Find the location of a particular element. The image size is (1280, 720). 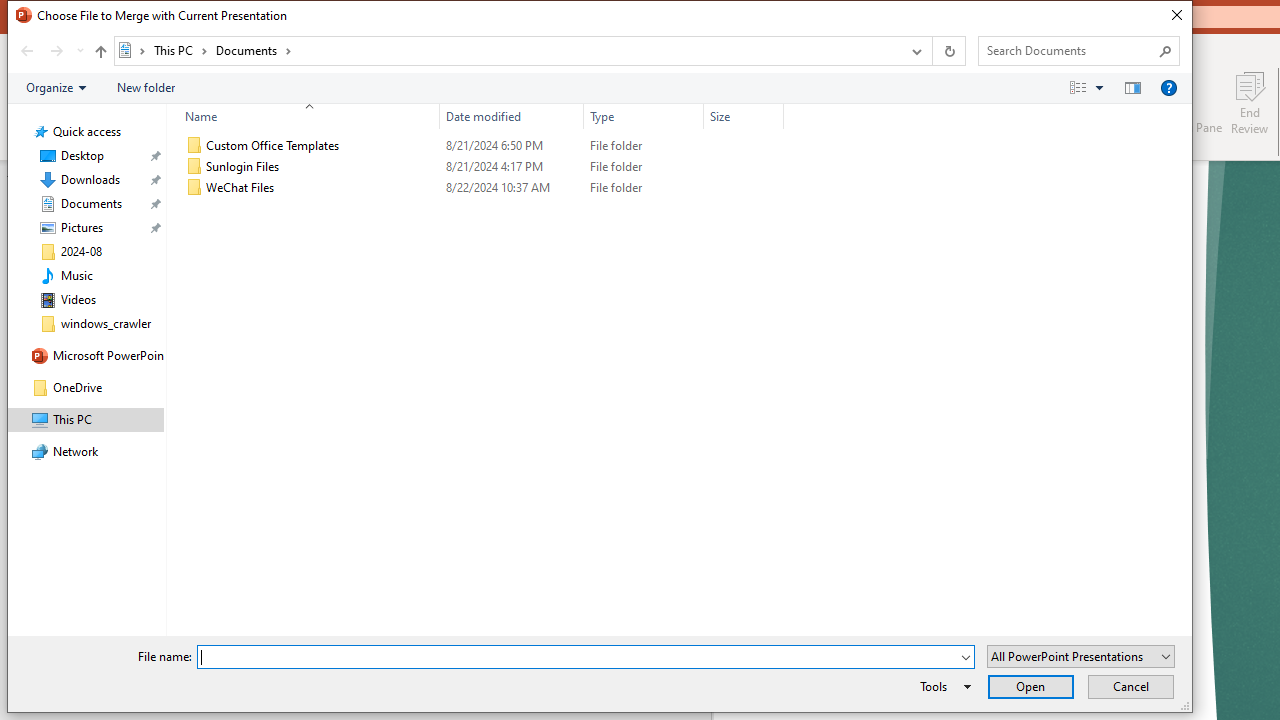

Refresh "Documents" (F5) is located at coordinates (948, 51).